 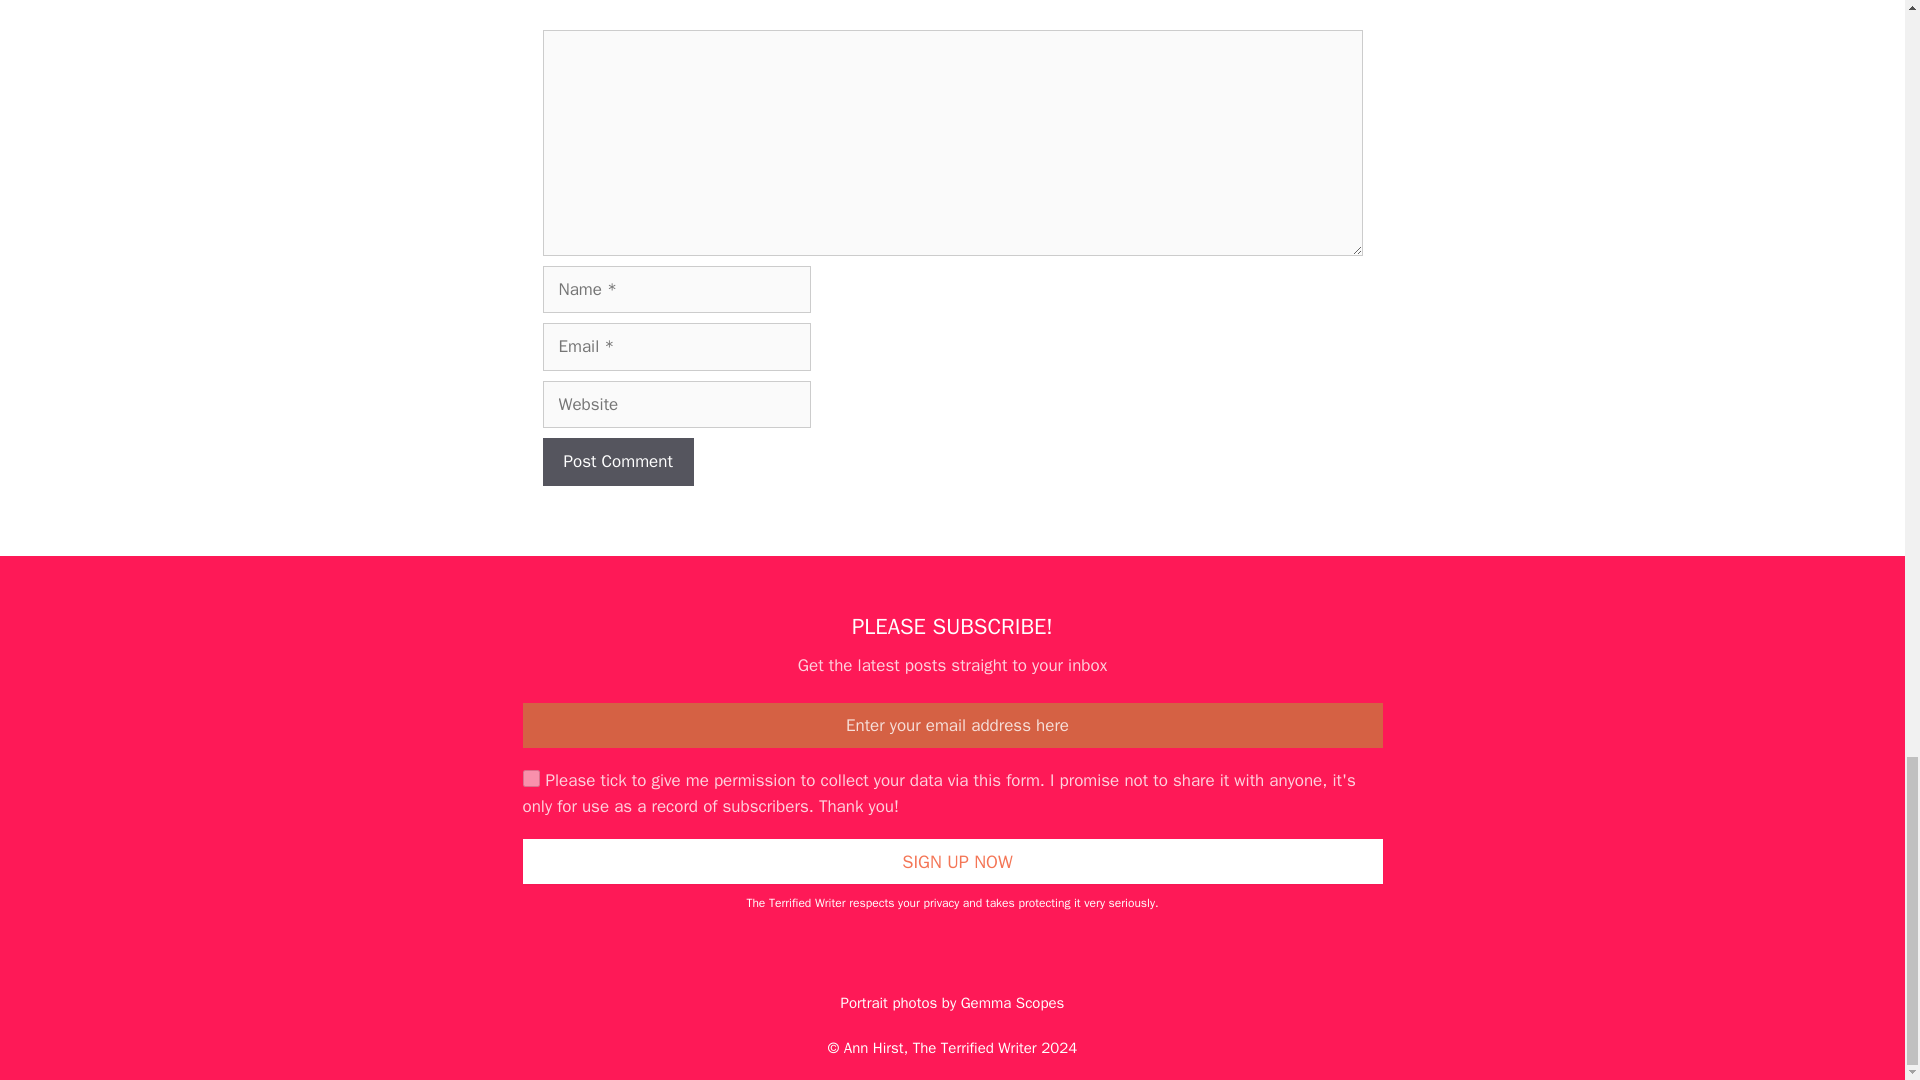 I want to click on Sign Up Now, so click(x=952, y=862).